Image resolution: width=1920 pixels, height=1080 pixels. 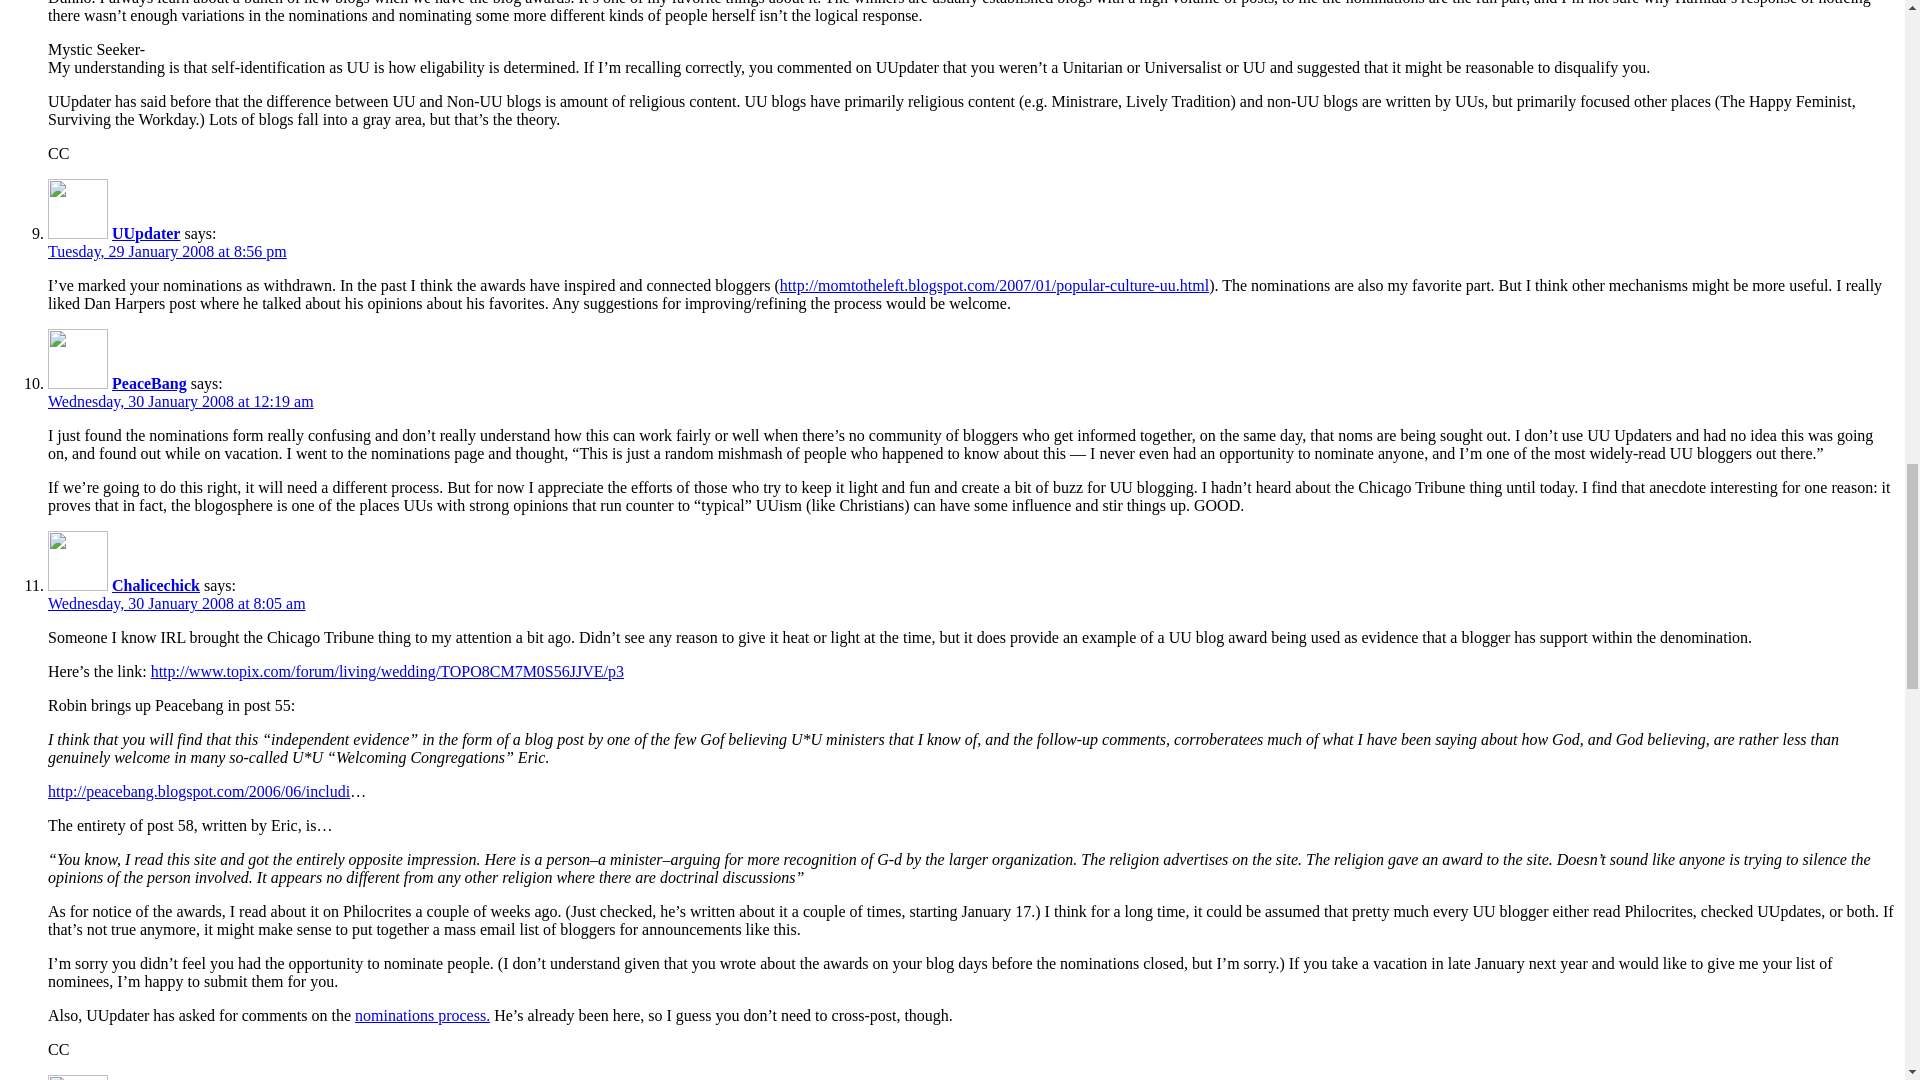 What do you see at coordinates (181, 402) in the screenshot?
I see `Wednesday, 30 January 2008 at 12:19 am` at bounding box center [181, 402].